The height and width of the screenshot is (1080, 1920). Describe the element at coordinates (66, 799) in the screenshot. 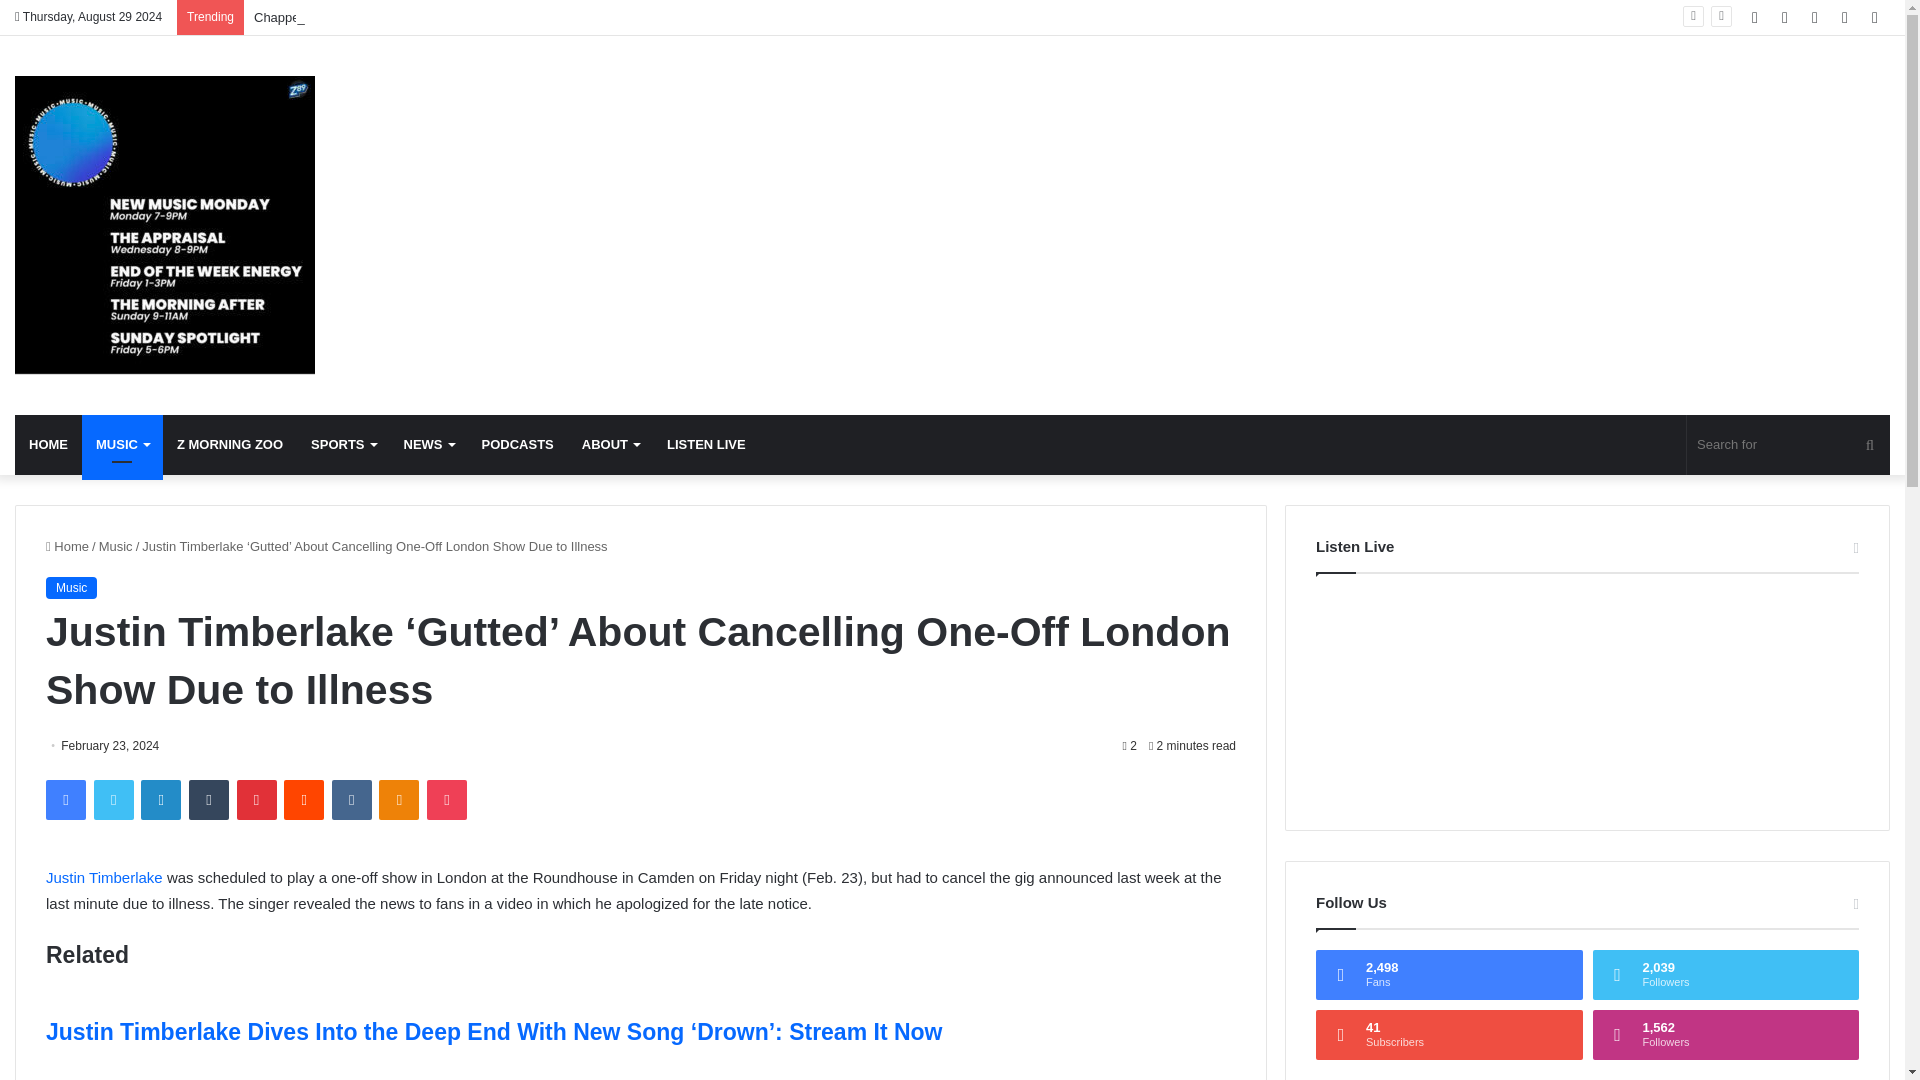

I see `Facebook` at that location.